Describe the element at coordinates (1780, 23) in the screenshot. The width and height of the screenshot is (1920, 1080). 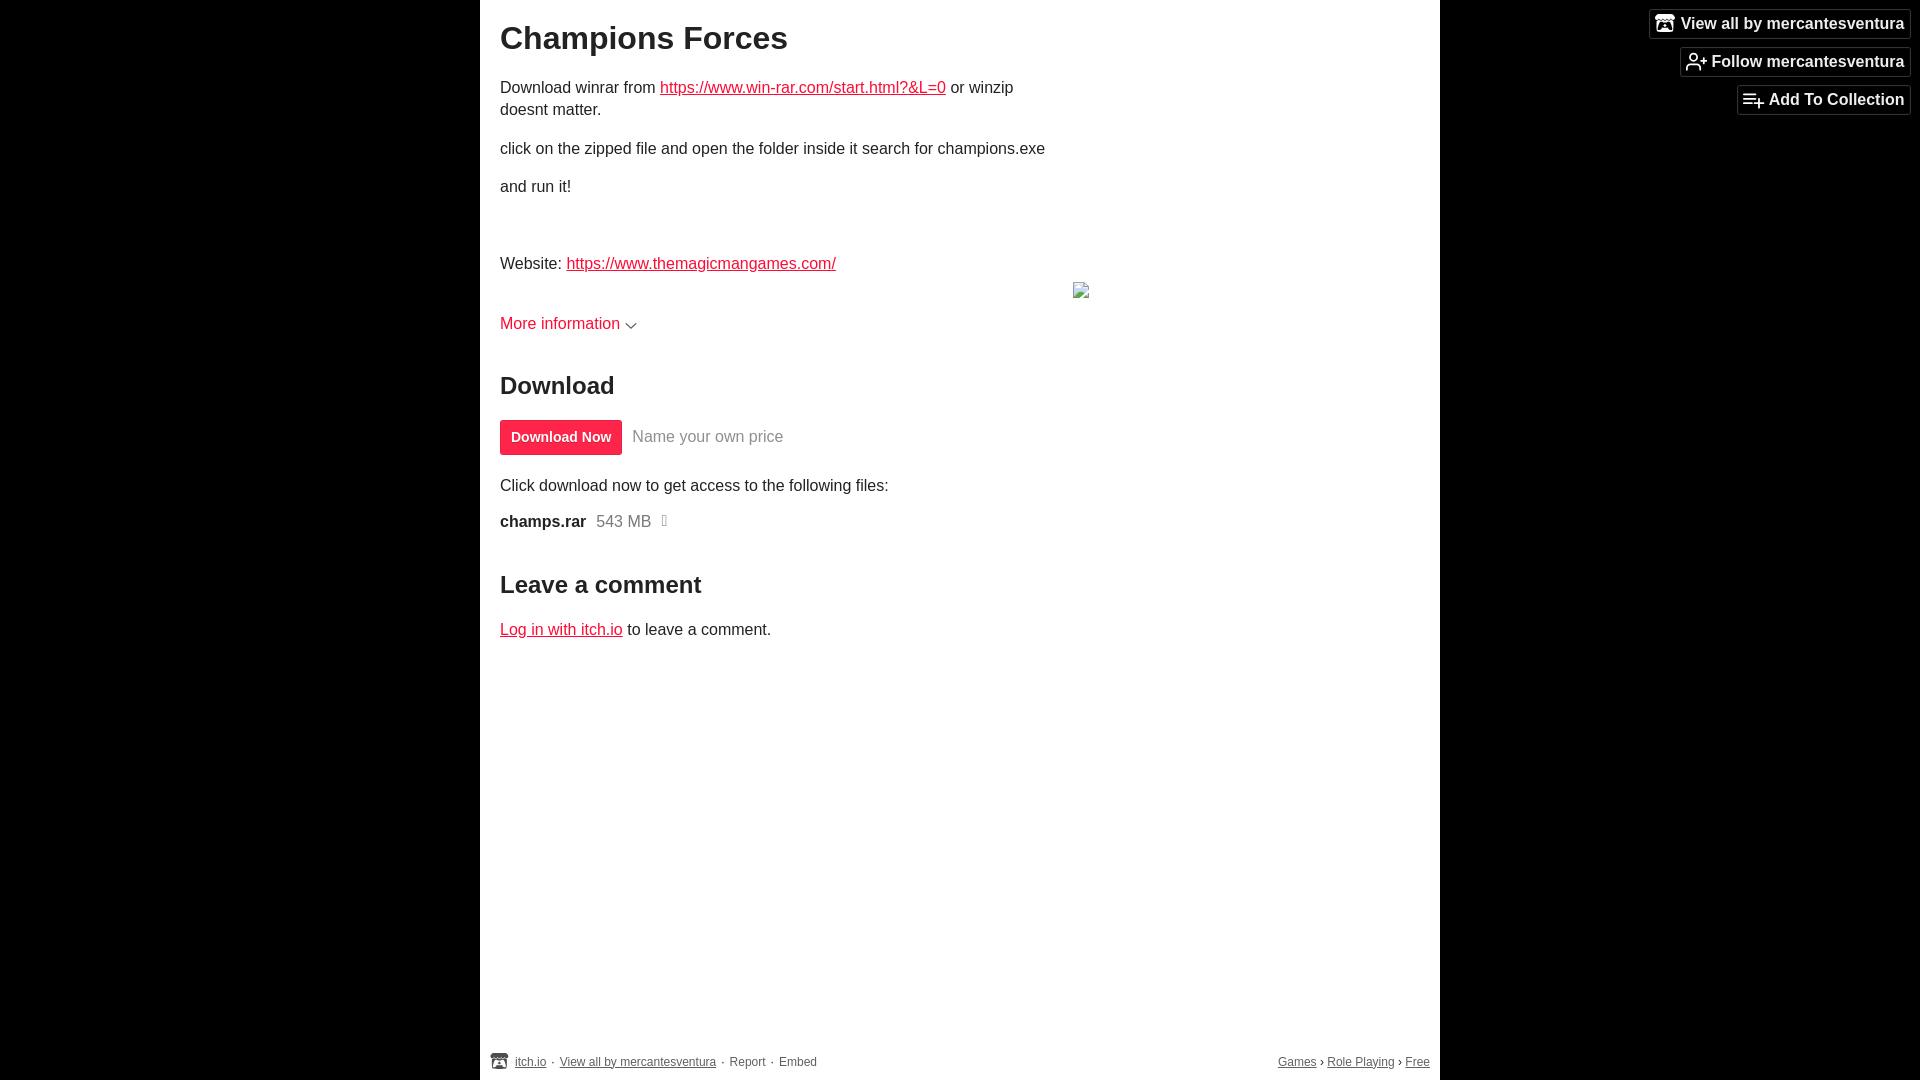
I see `View all by mercantesventura` at that location.